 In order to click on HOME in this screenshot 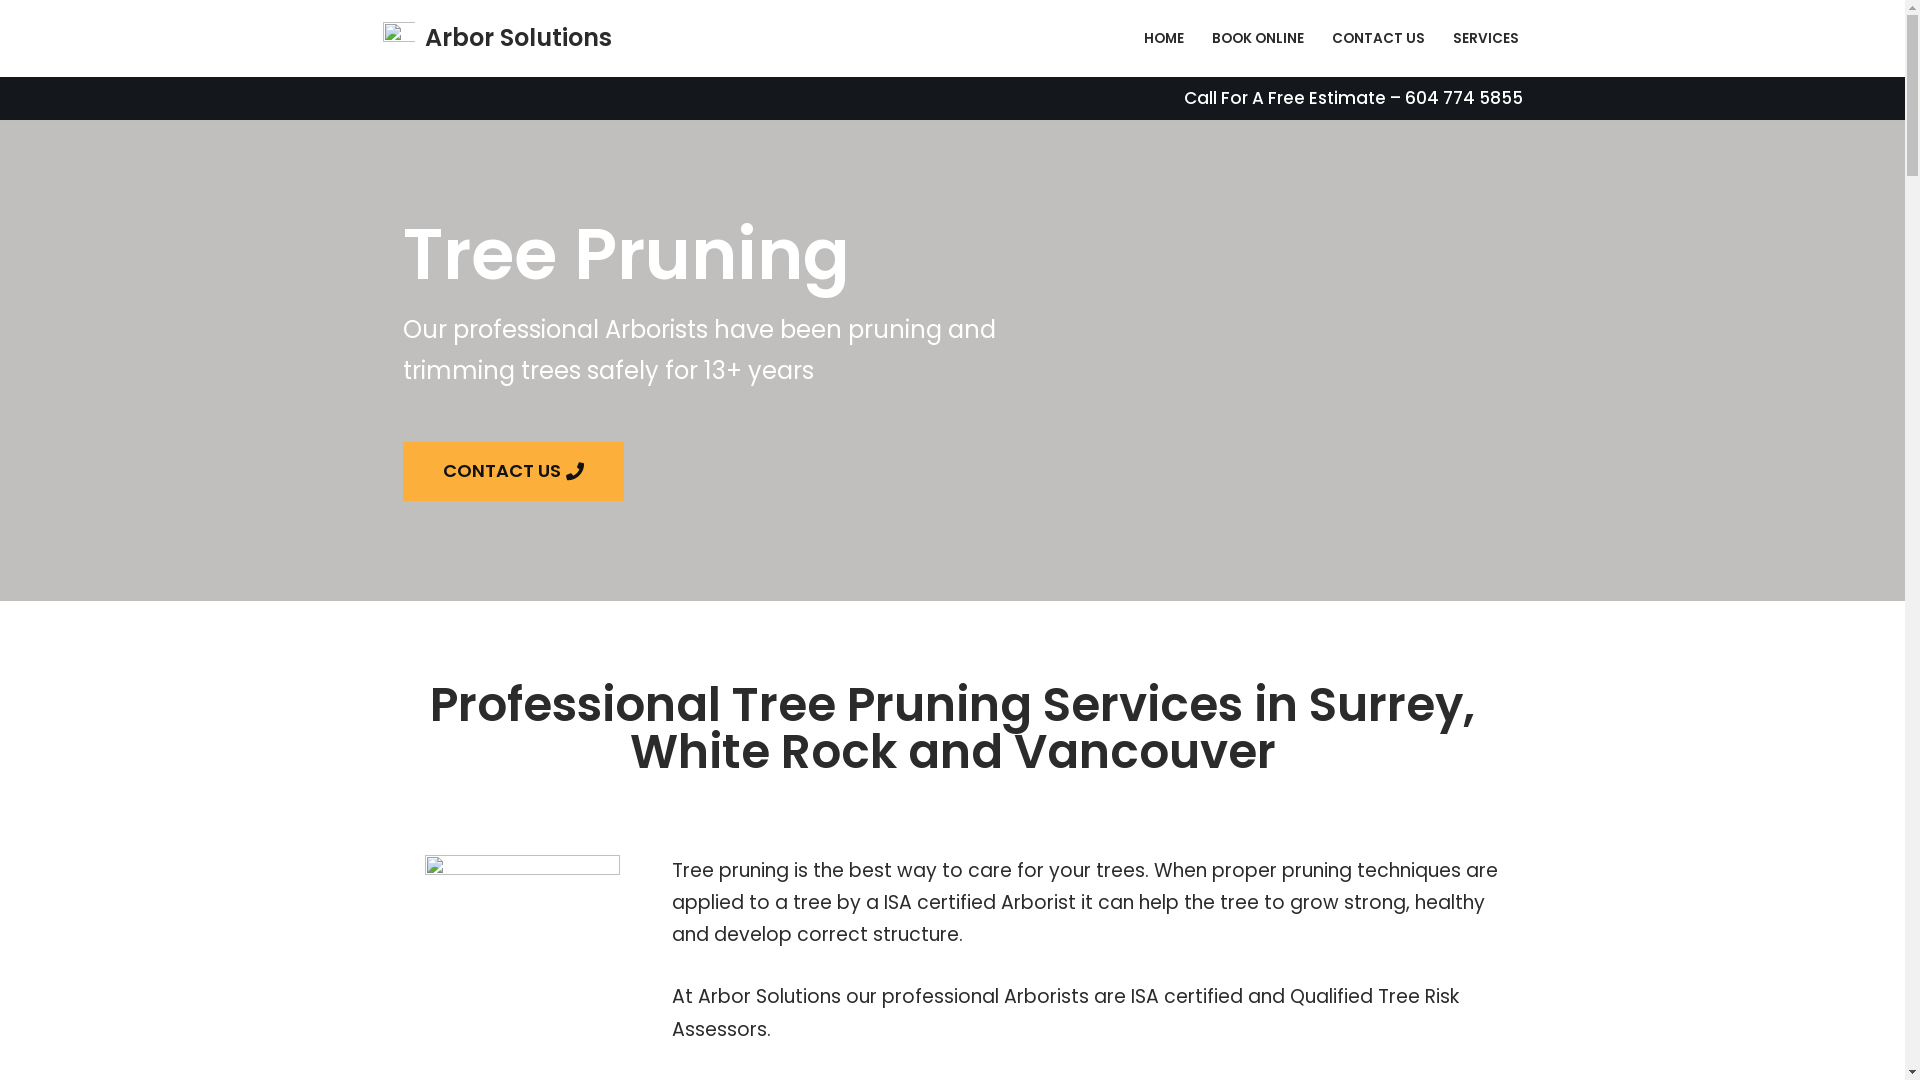, I will do `click(1164, 38)`.